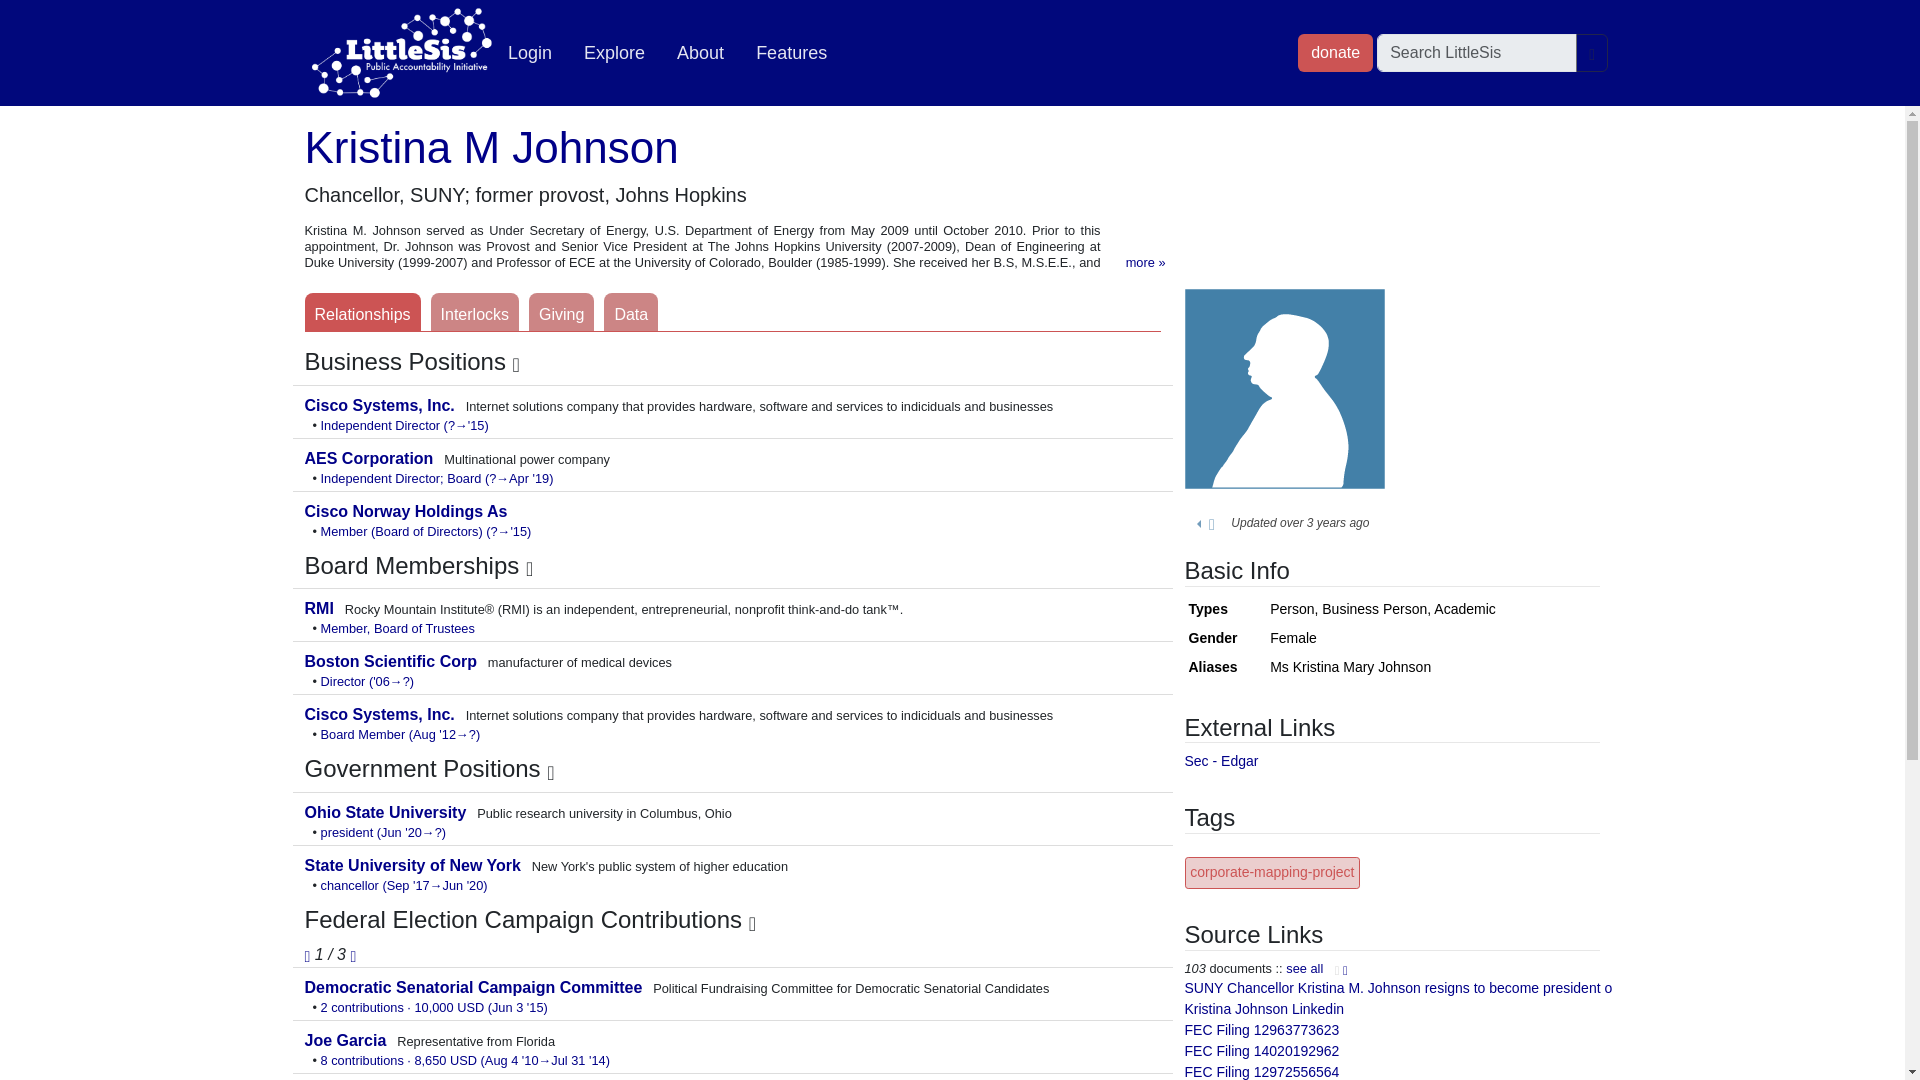 Image resolution: width=1920 pixels, height=1080 pixels. What do you see at coordinates (370, 458) in the screenshot?
I see `Multinational power company` at bounding box center [370, 458].